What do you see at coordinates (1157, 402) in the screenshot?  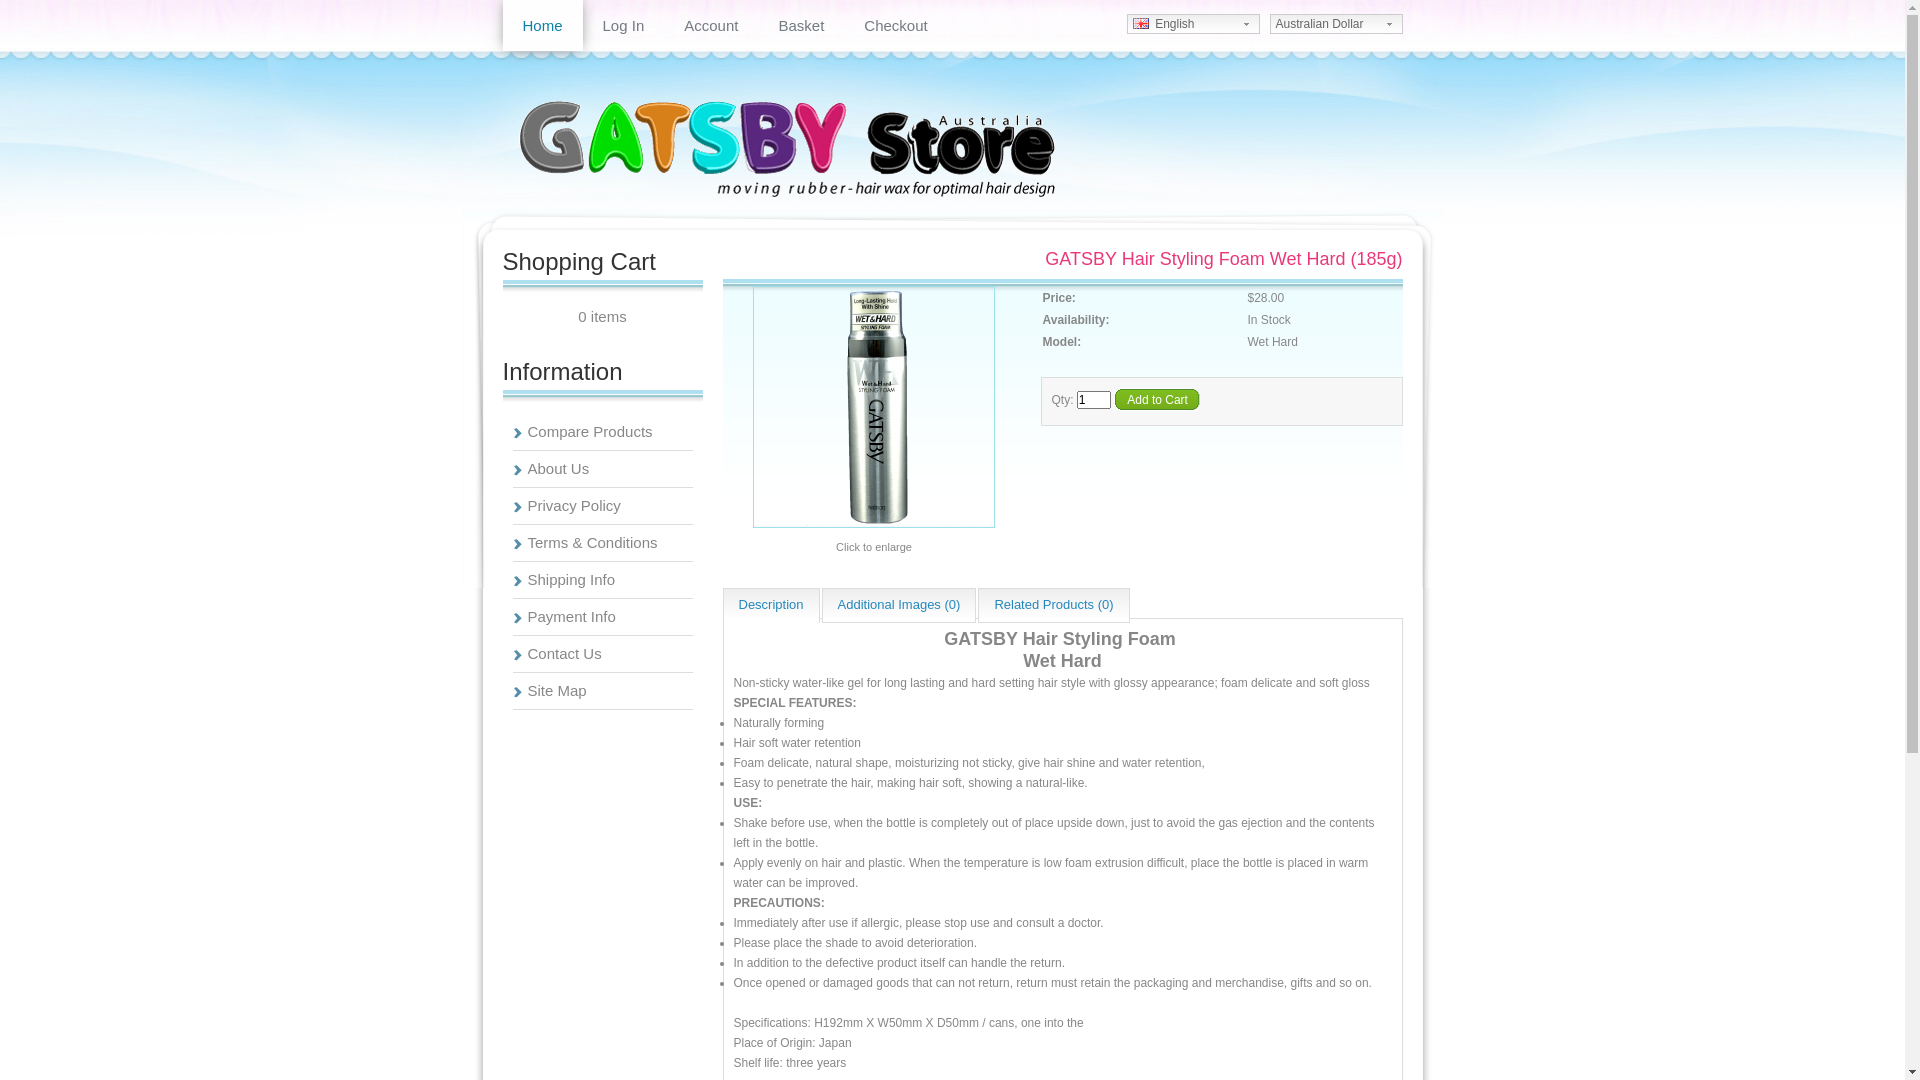 I see `Add to Cart` at bounding box center [1157, 402].